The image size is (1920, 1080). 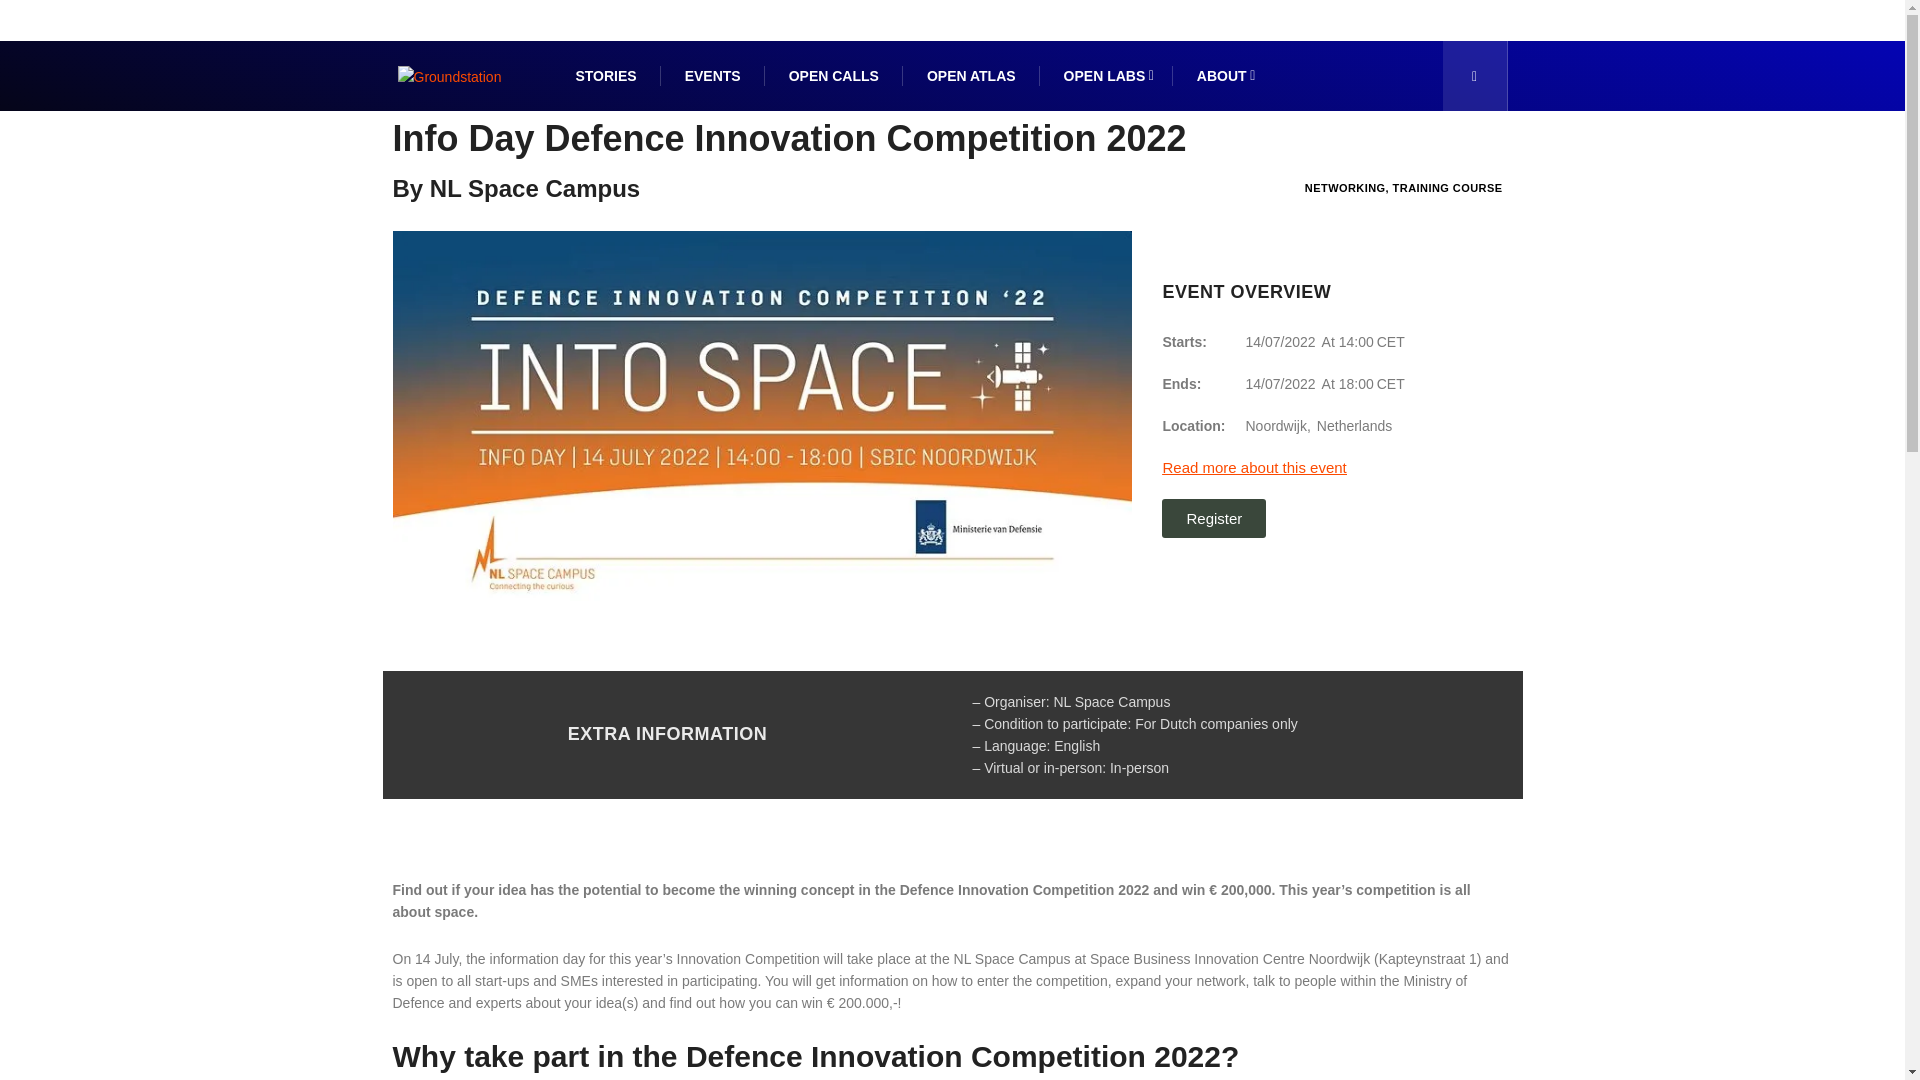 What do you see at coordinates (834, 76) in the screenshot?
I see `OPEN CALLS` at bounding box center [834, 76].